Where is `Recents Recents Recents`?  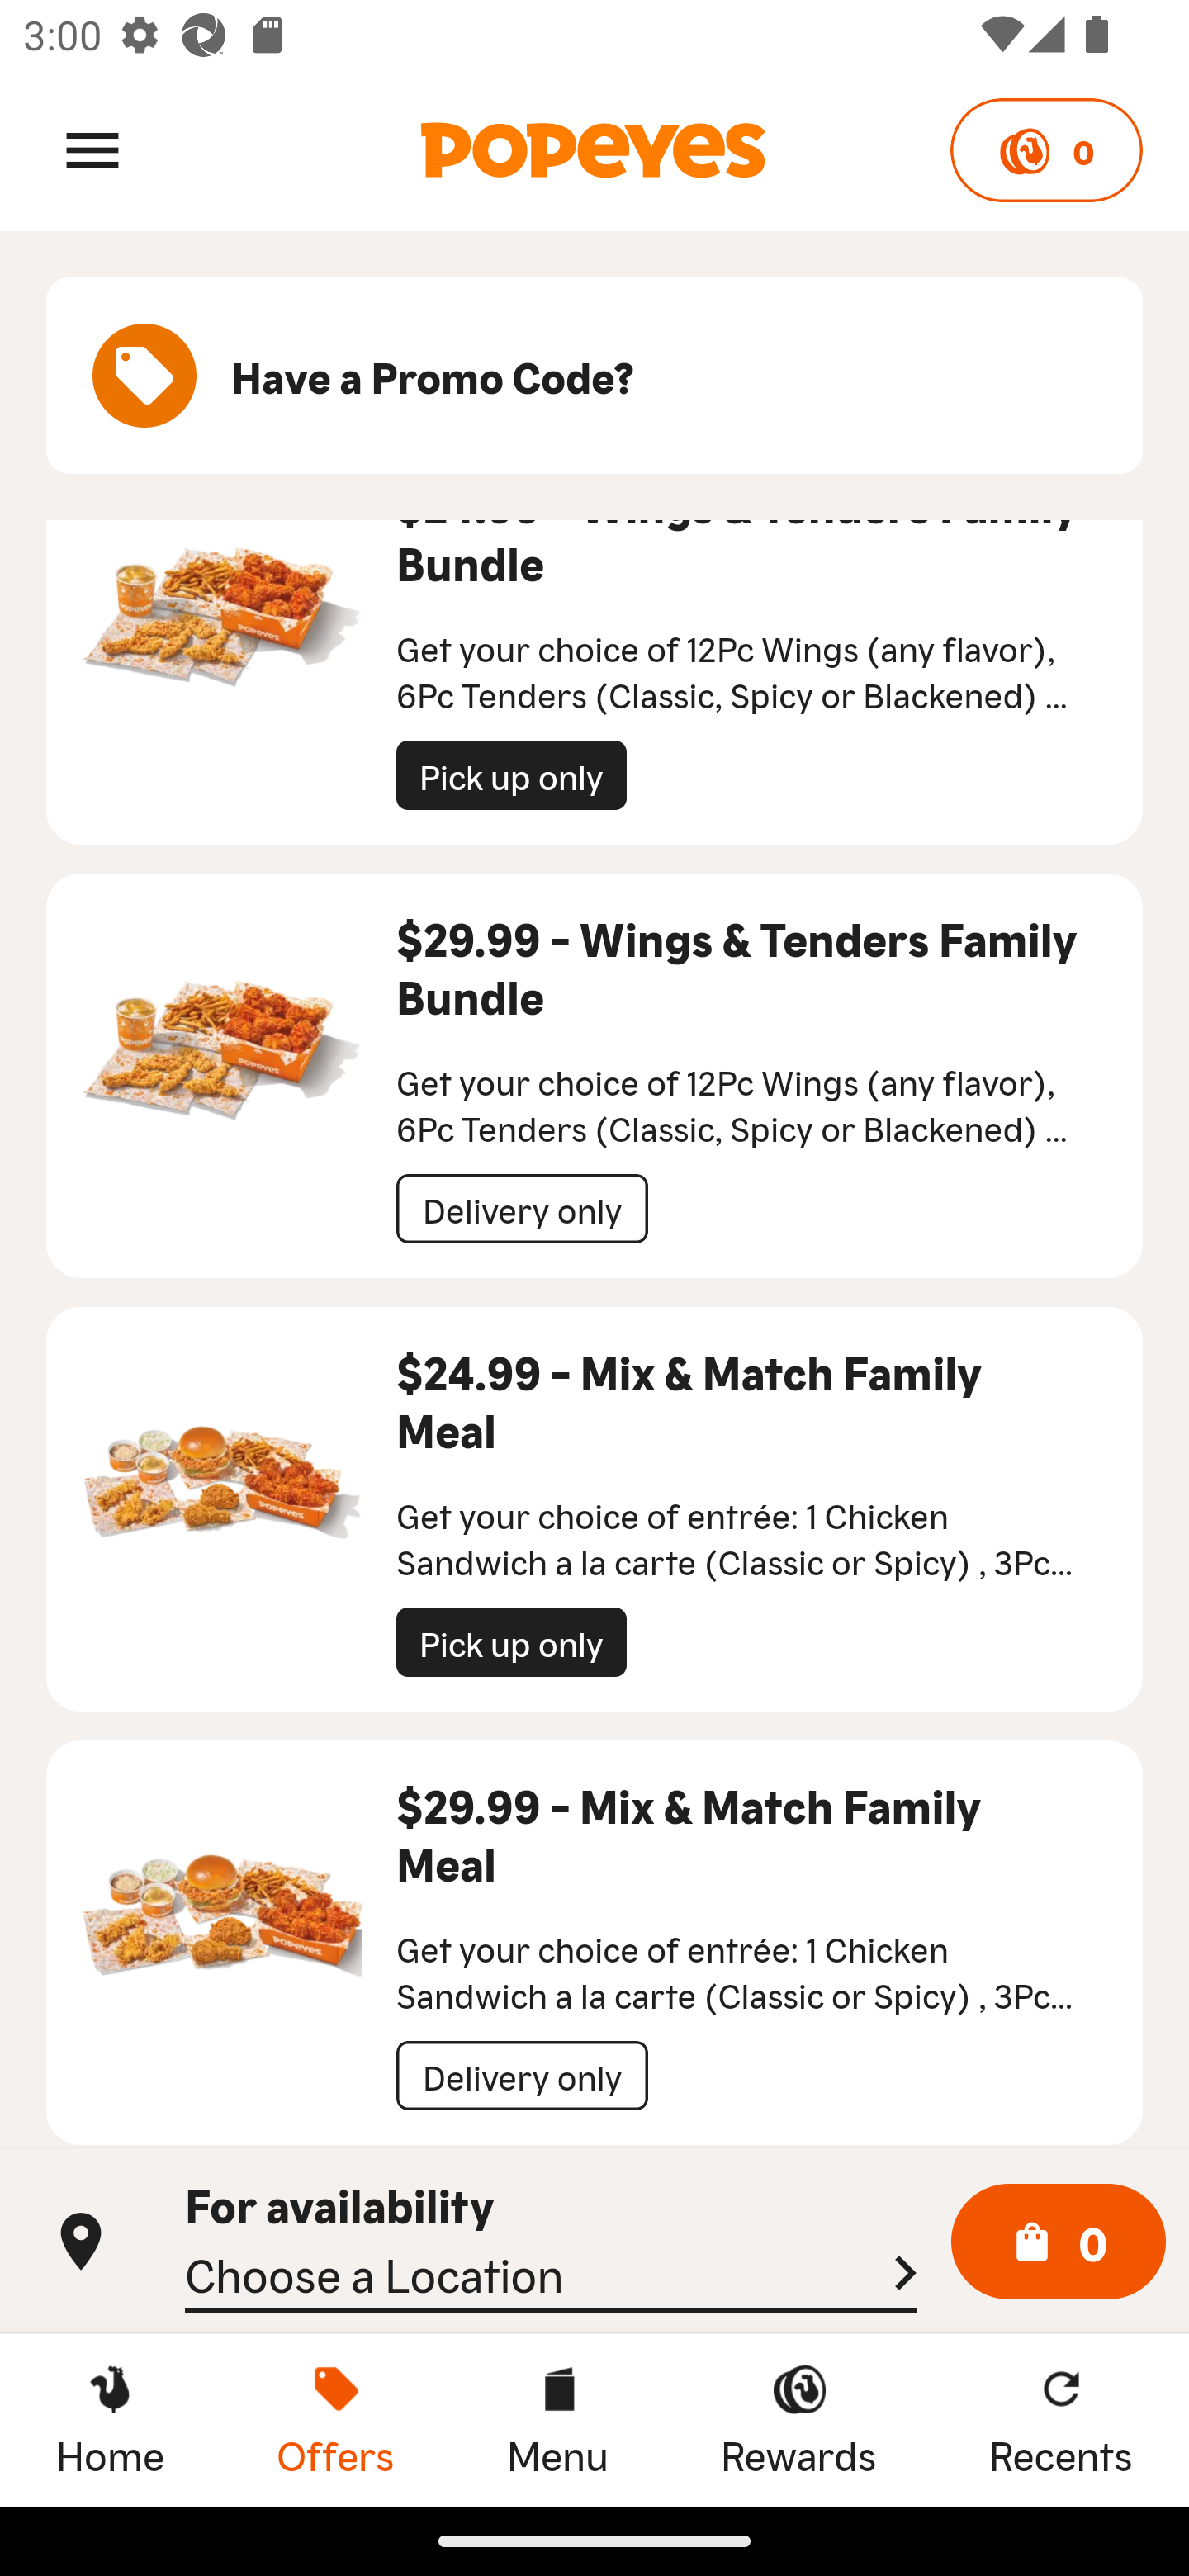 Recents Recents Recents is located at coordinates (1061, 2419).